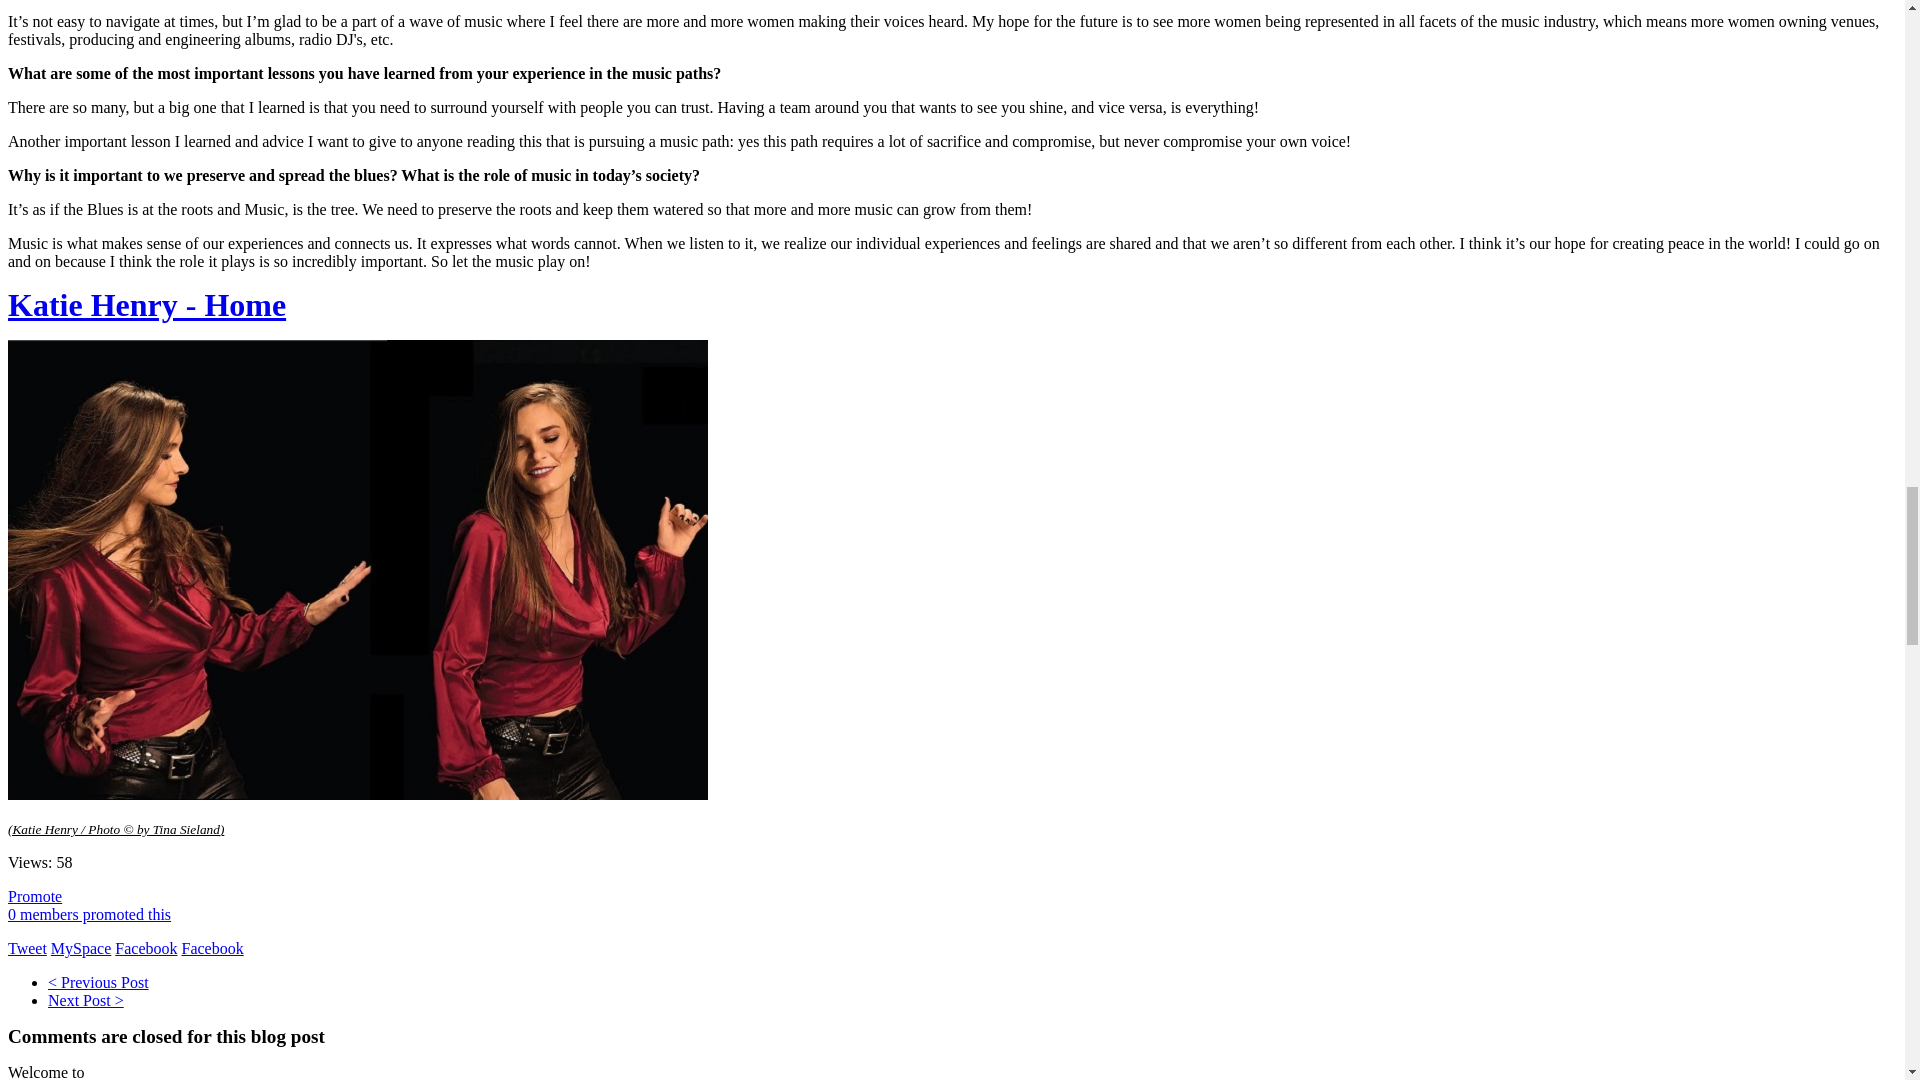  I want to click on Promote, so click(34, 896).